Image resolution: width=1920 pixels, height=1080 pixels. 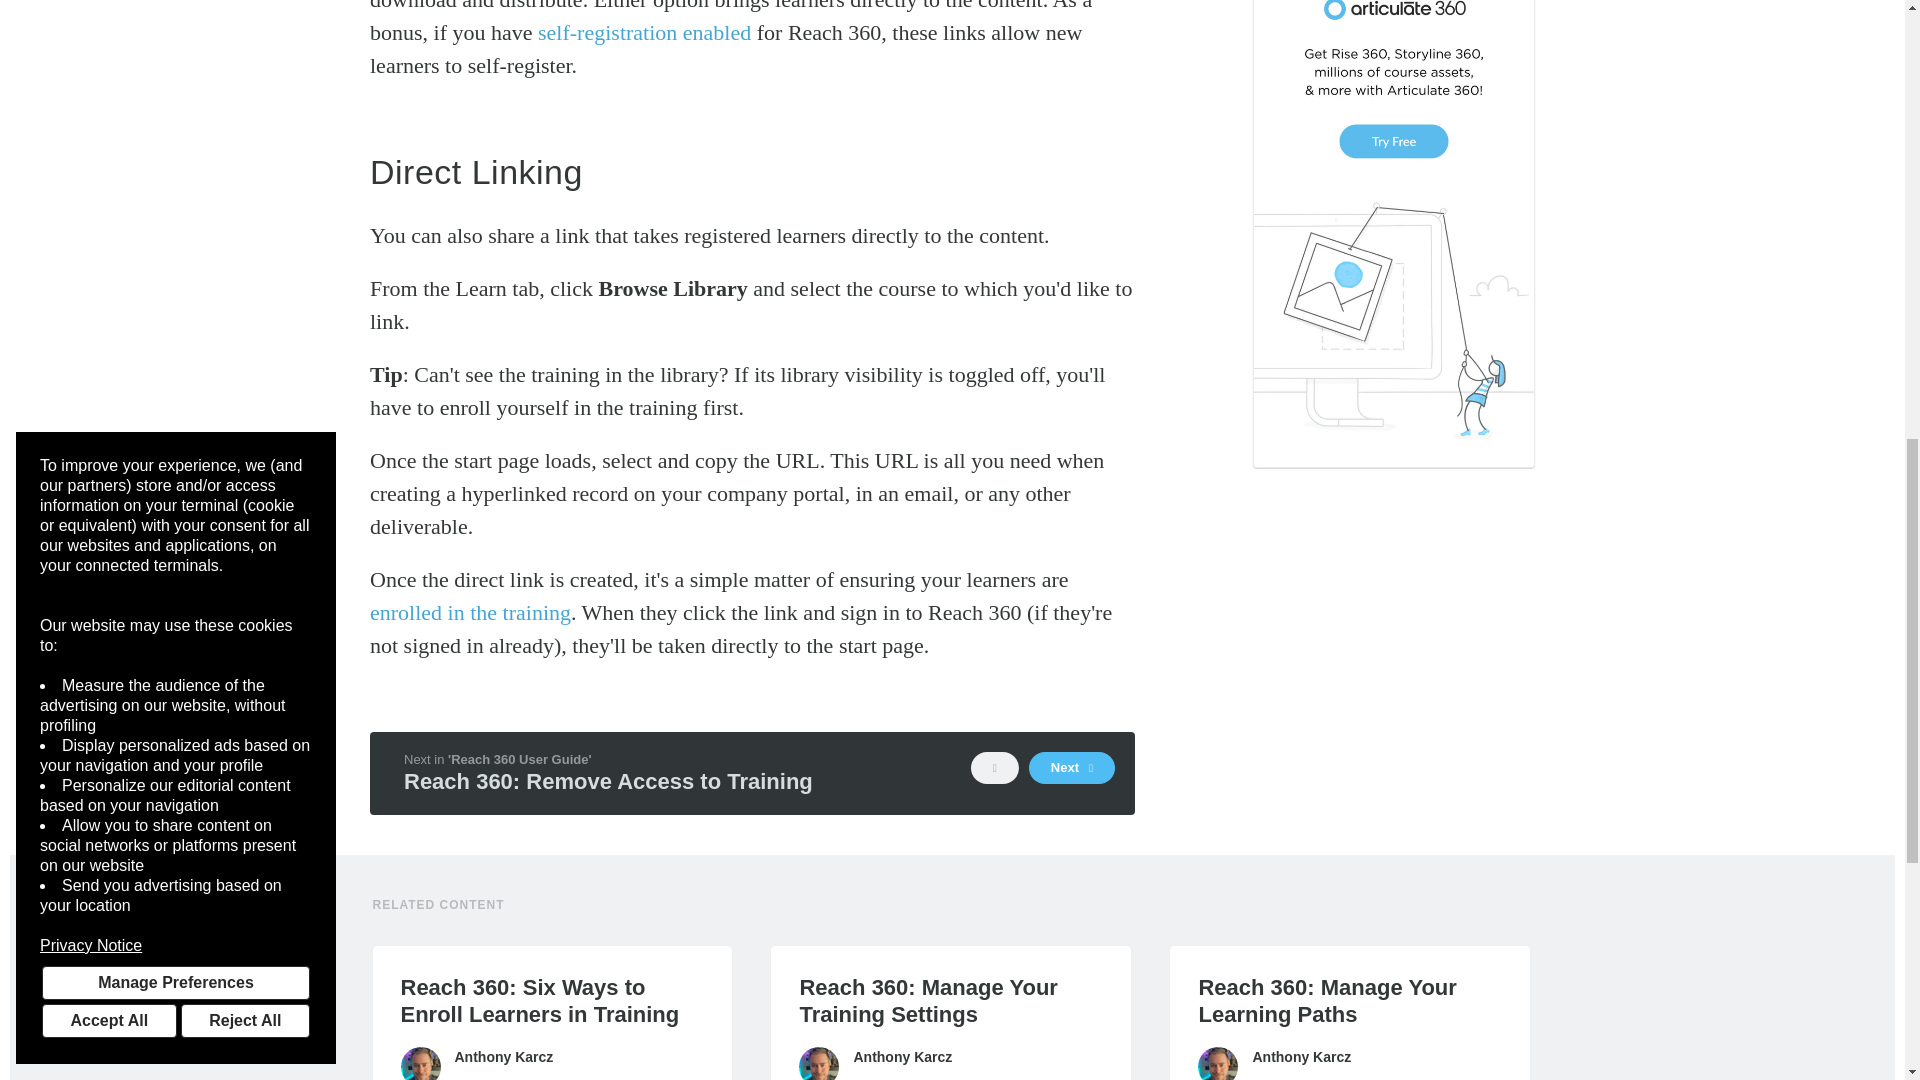 What do you see at coordinates (1218, 1063) in the screenshot?
I see `Anthony Karcz` at bounding box center [1218, 1063].